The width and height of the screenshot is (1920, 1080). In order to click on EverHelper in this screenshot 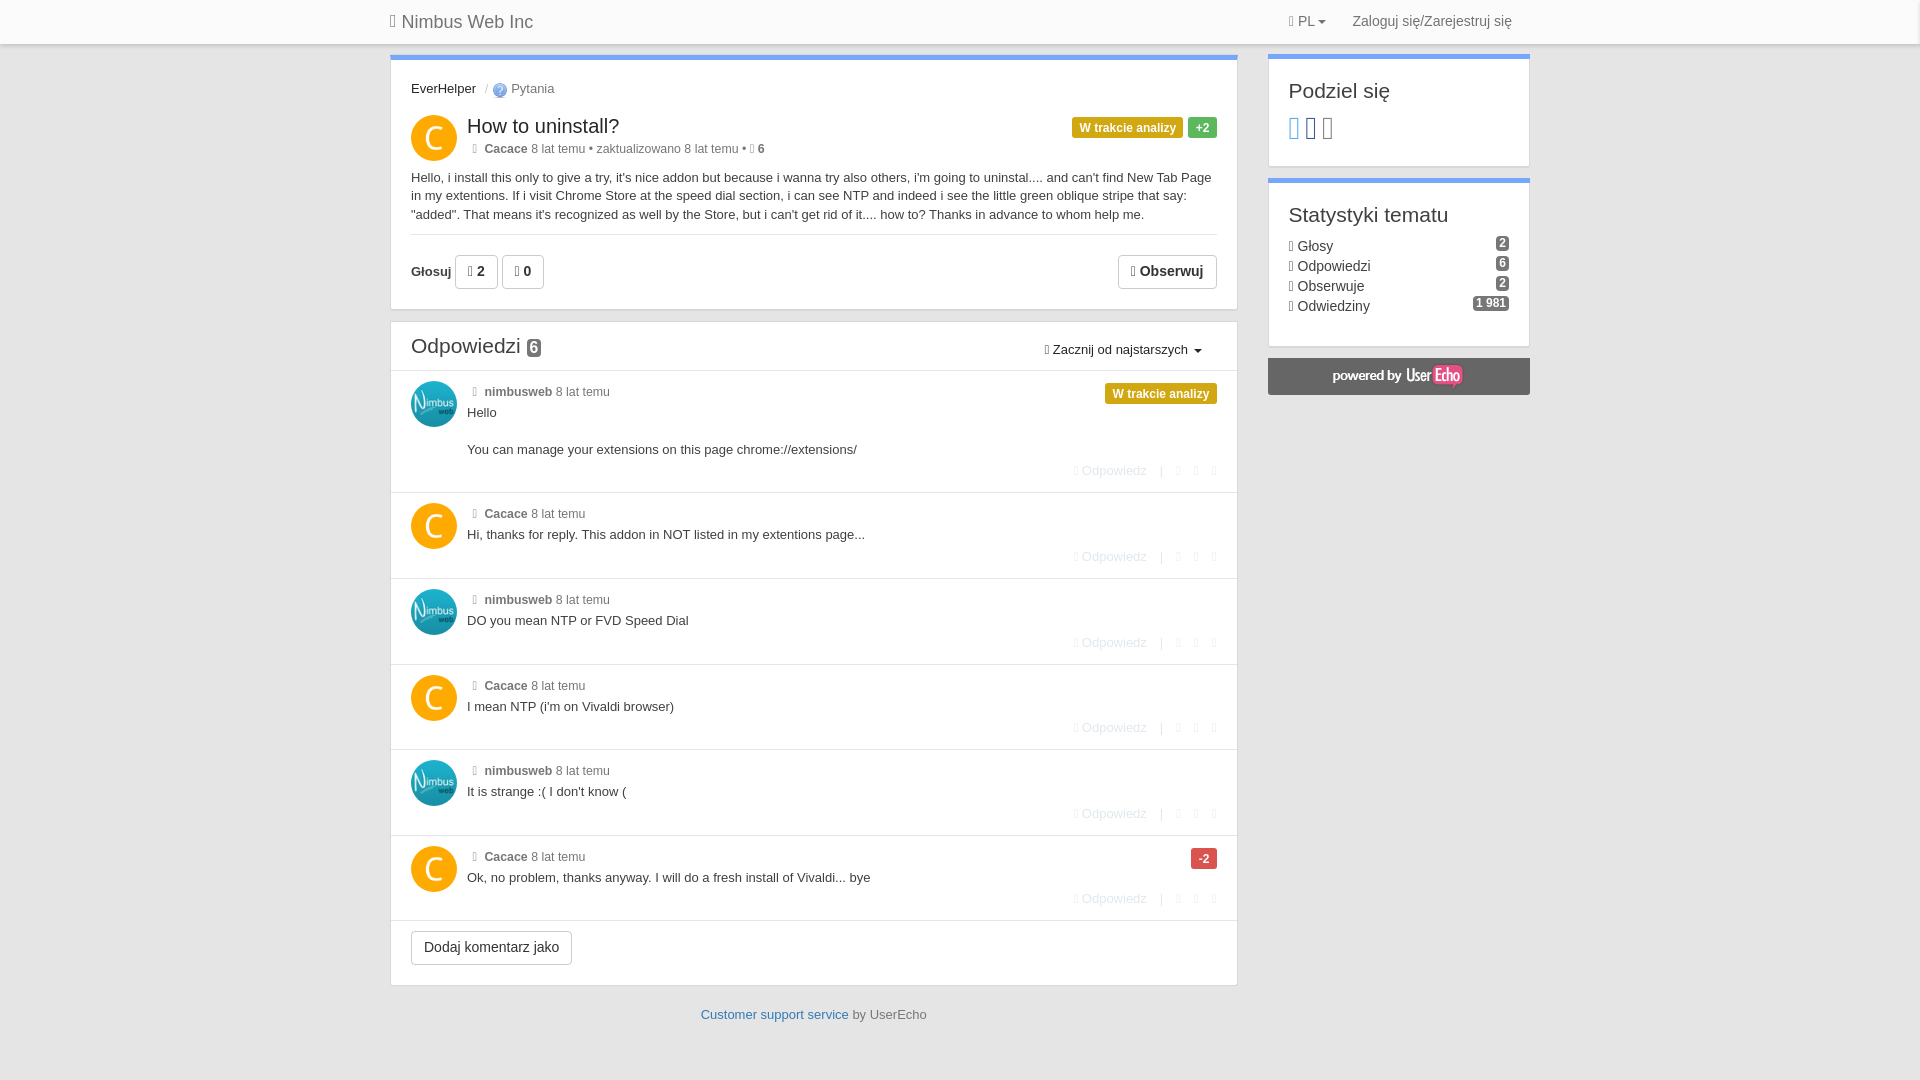, I will do `click(443, 88)`.